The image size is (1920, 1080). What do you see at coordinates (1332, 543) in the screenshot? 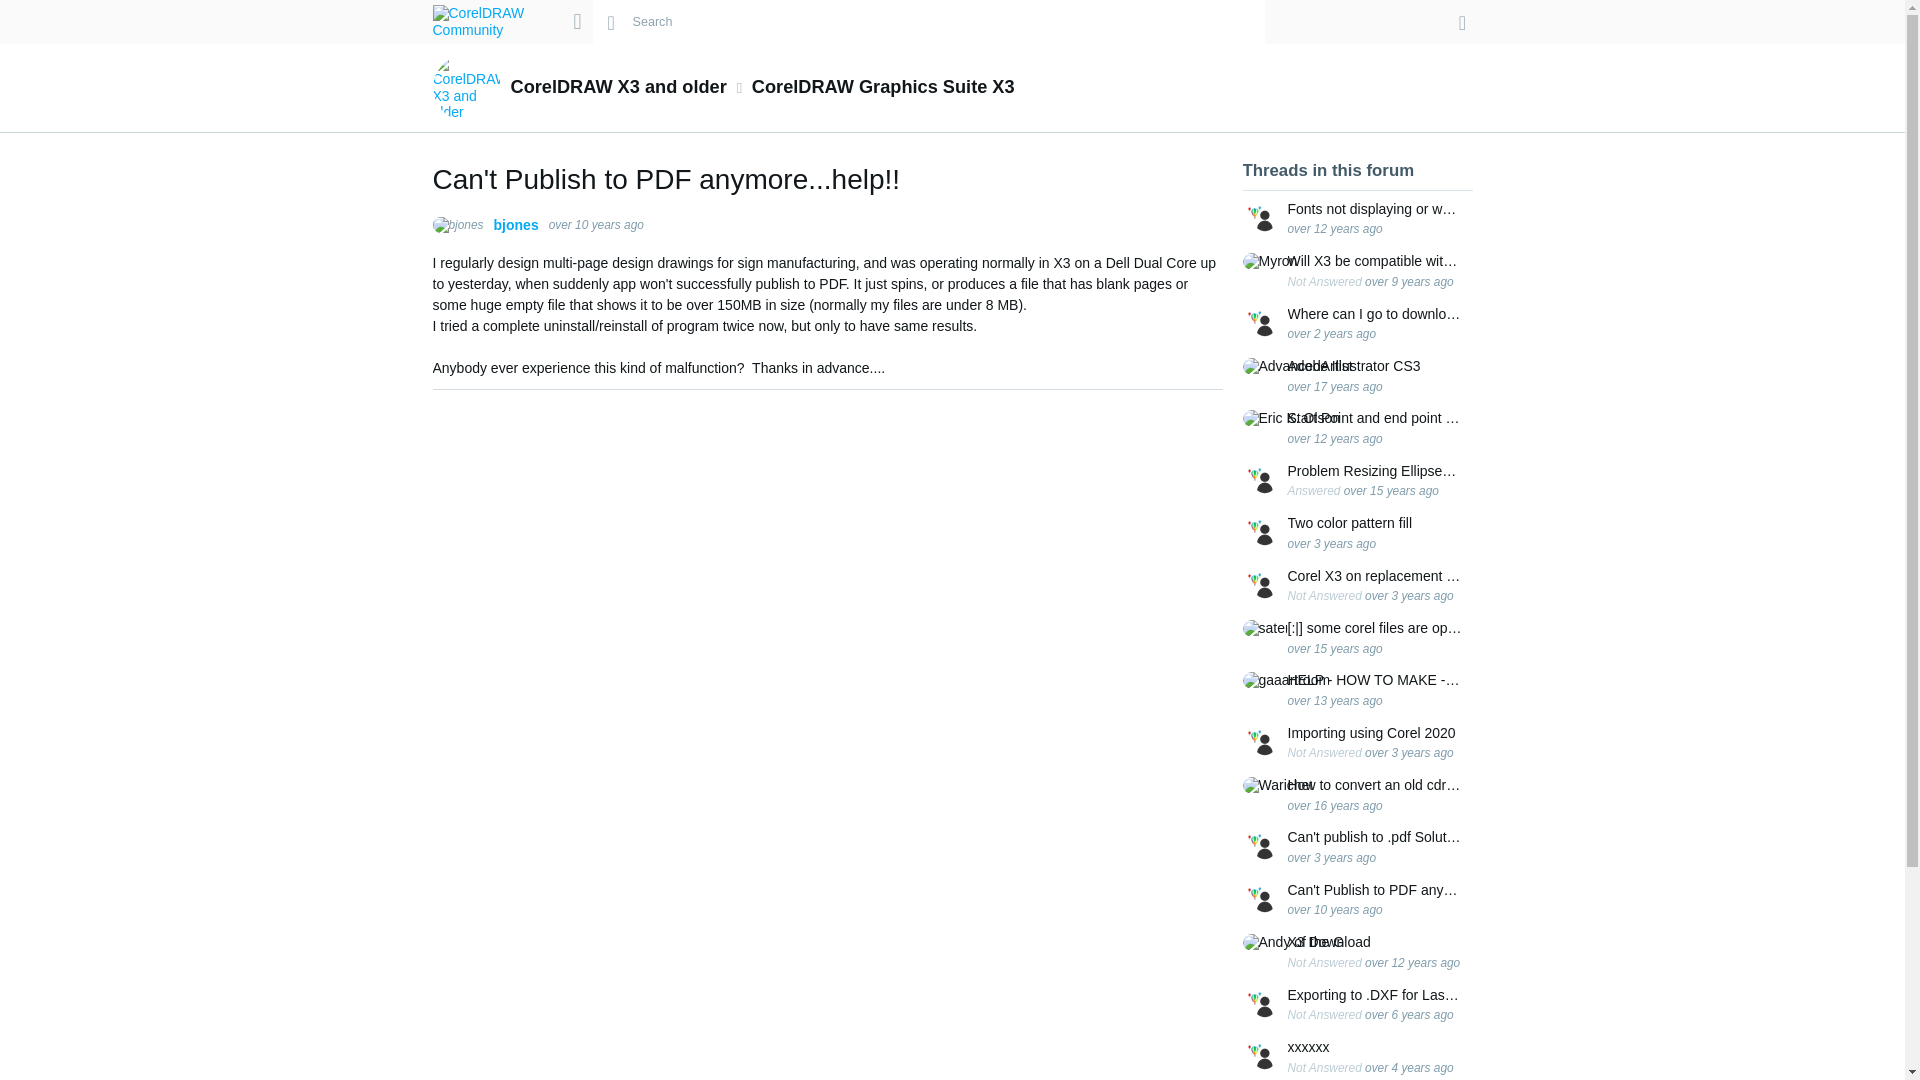
I see `over 3 years ago` at bounding box center [1332, 543].